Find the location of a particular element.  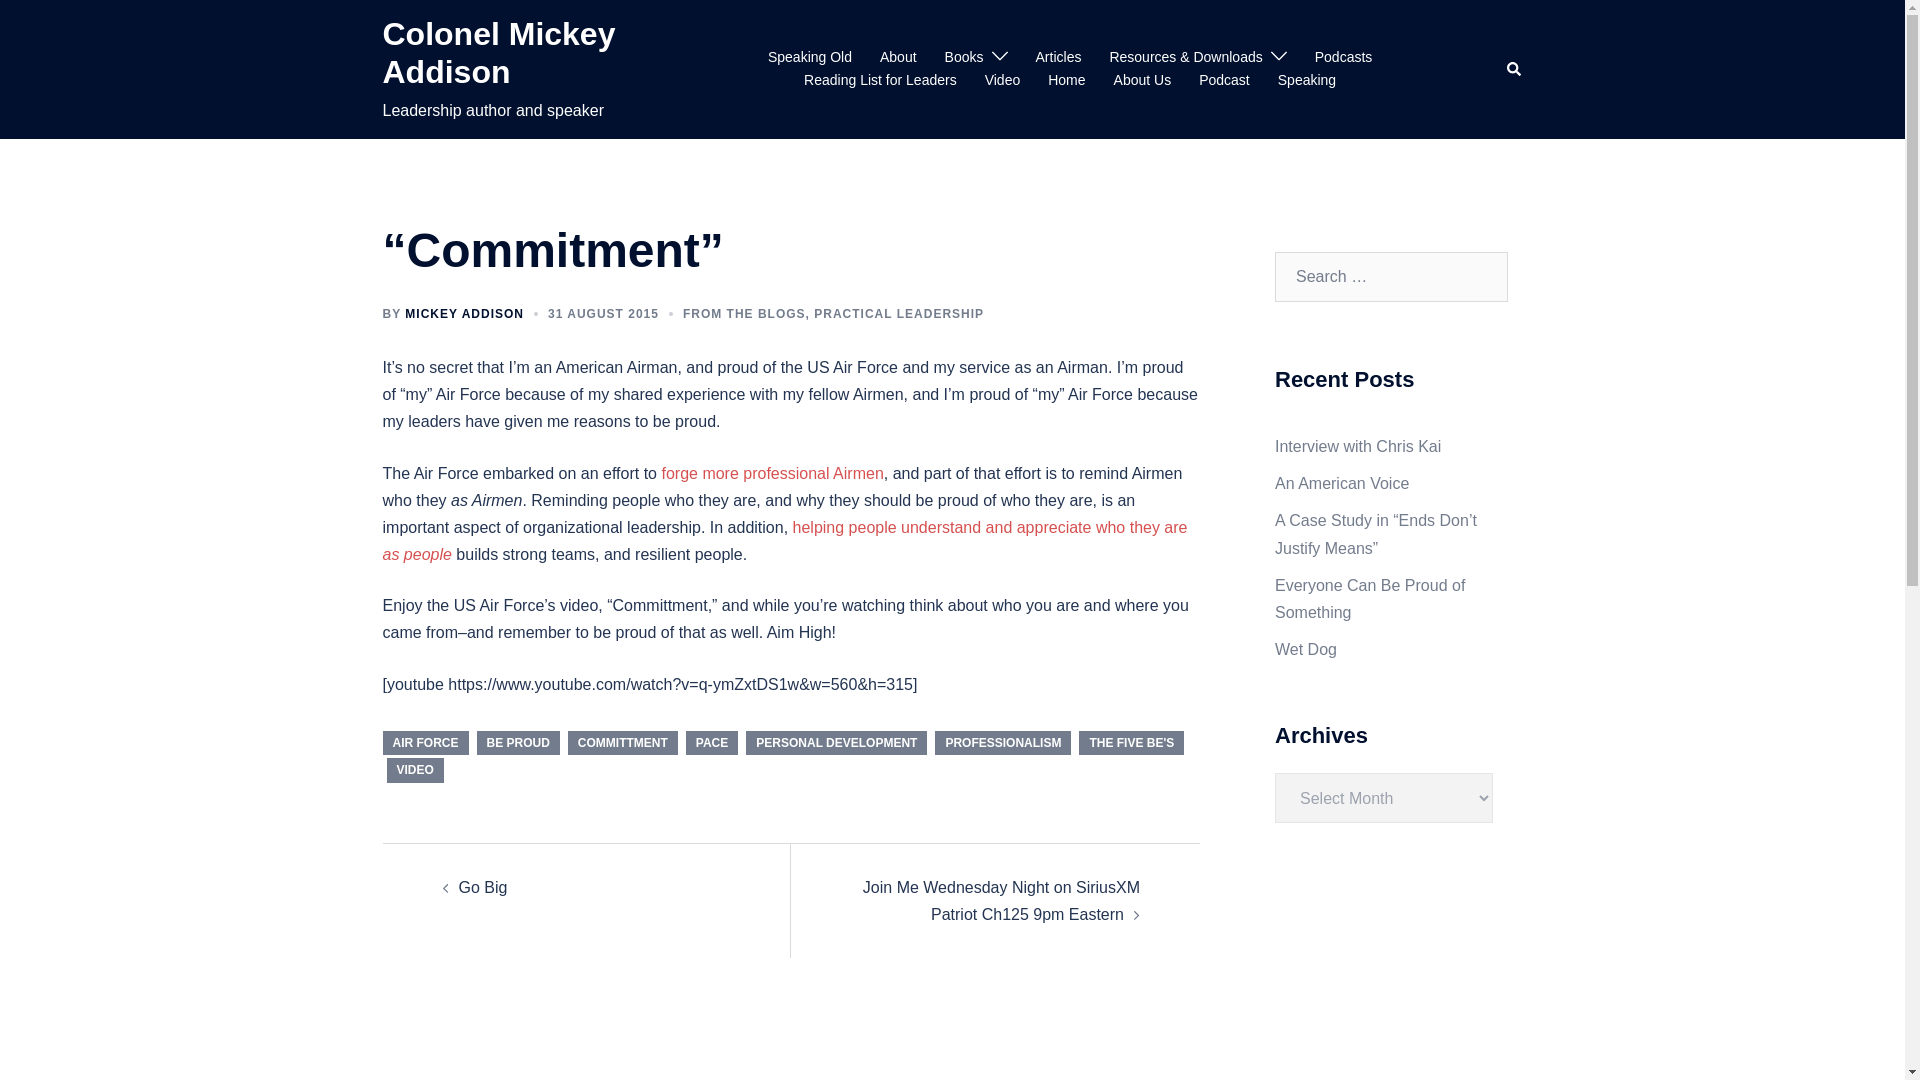

Podcasts is located at coordinates (1344, 58).